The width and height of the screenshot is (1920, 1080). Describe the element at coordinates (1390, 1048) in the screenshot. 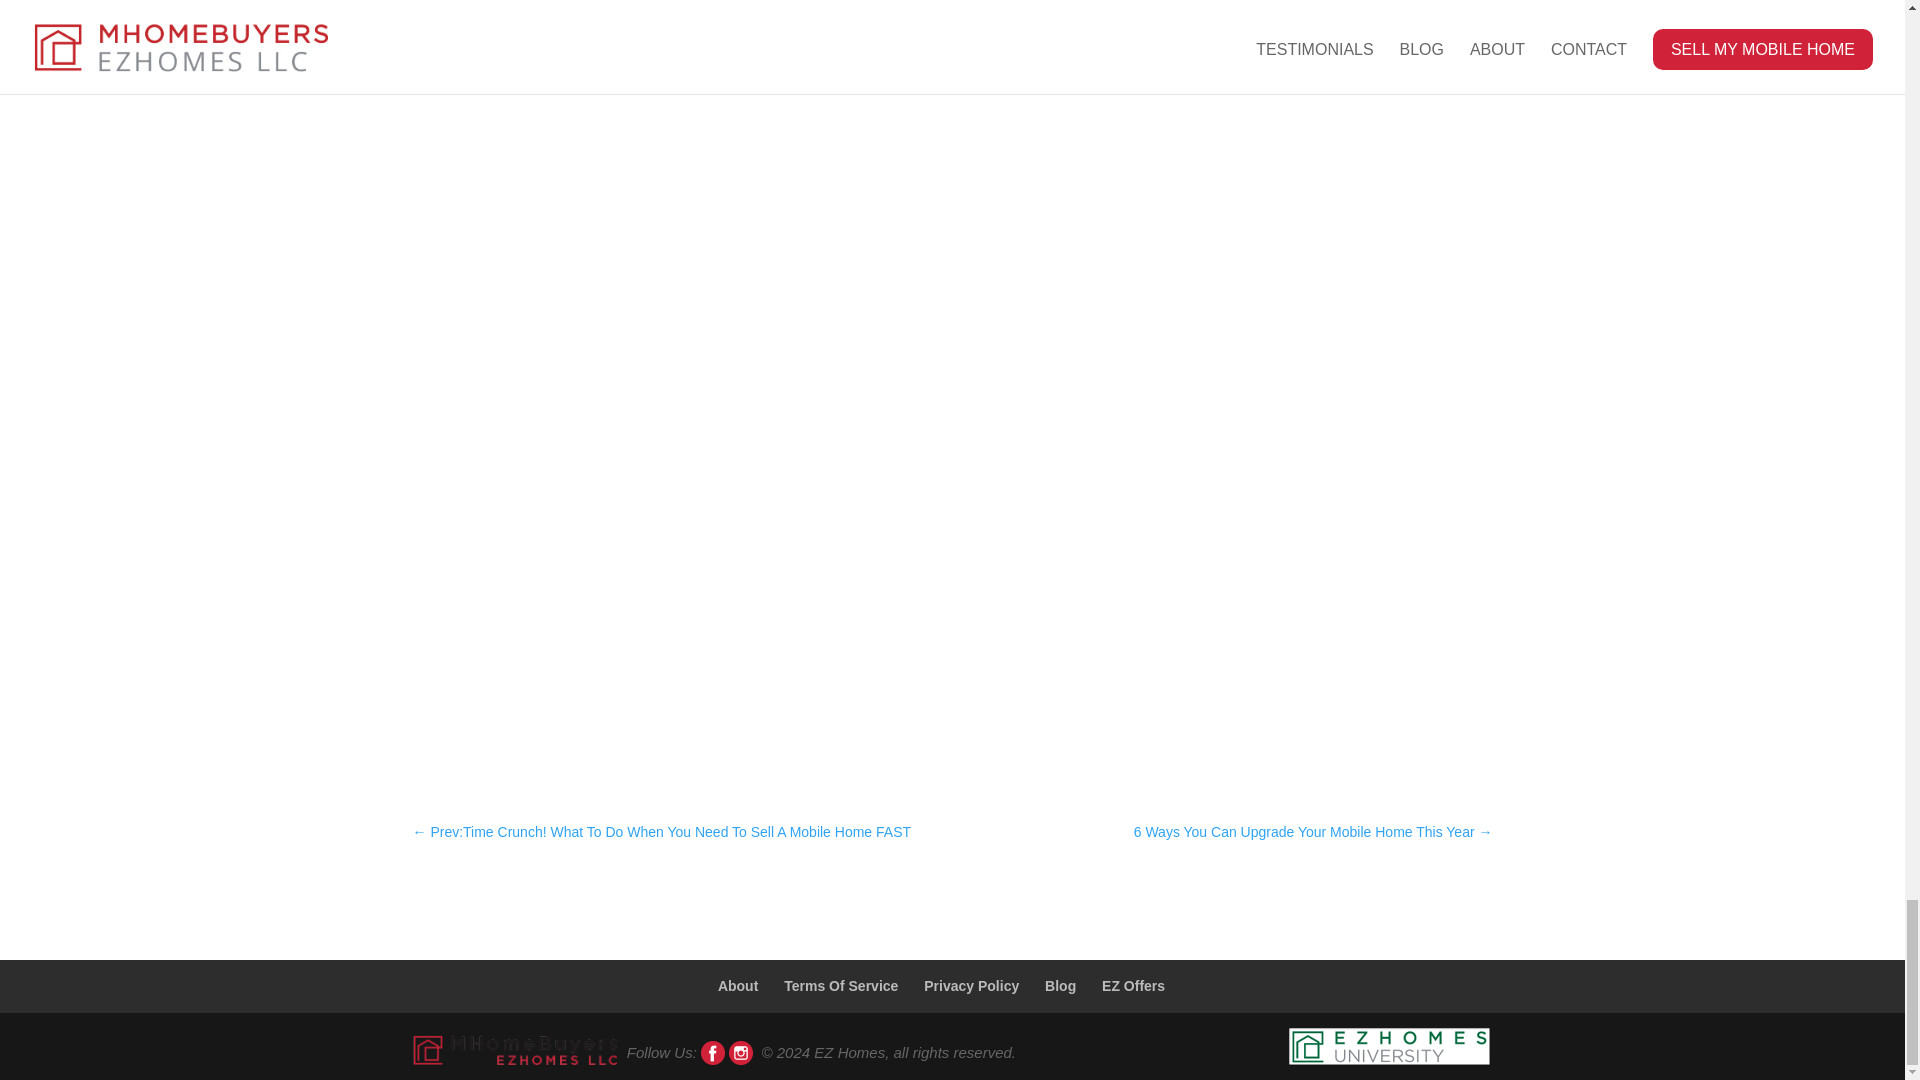

I see `EZ Homes University` at that location.